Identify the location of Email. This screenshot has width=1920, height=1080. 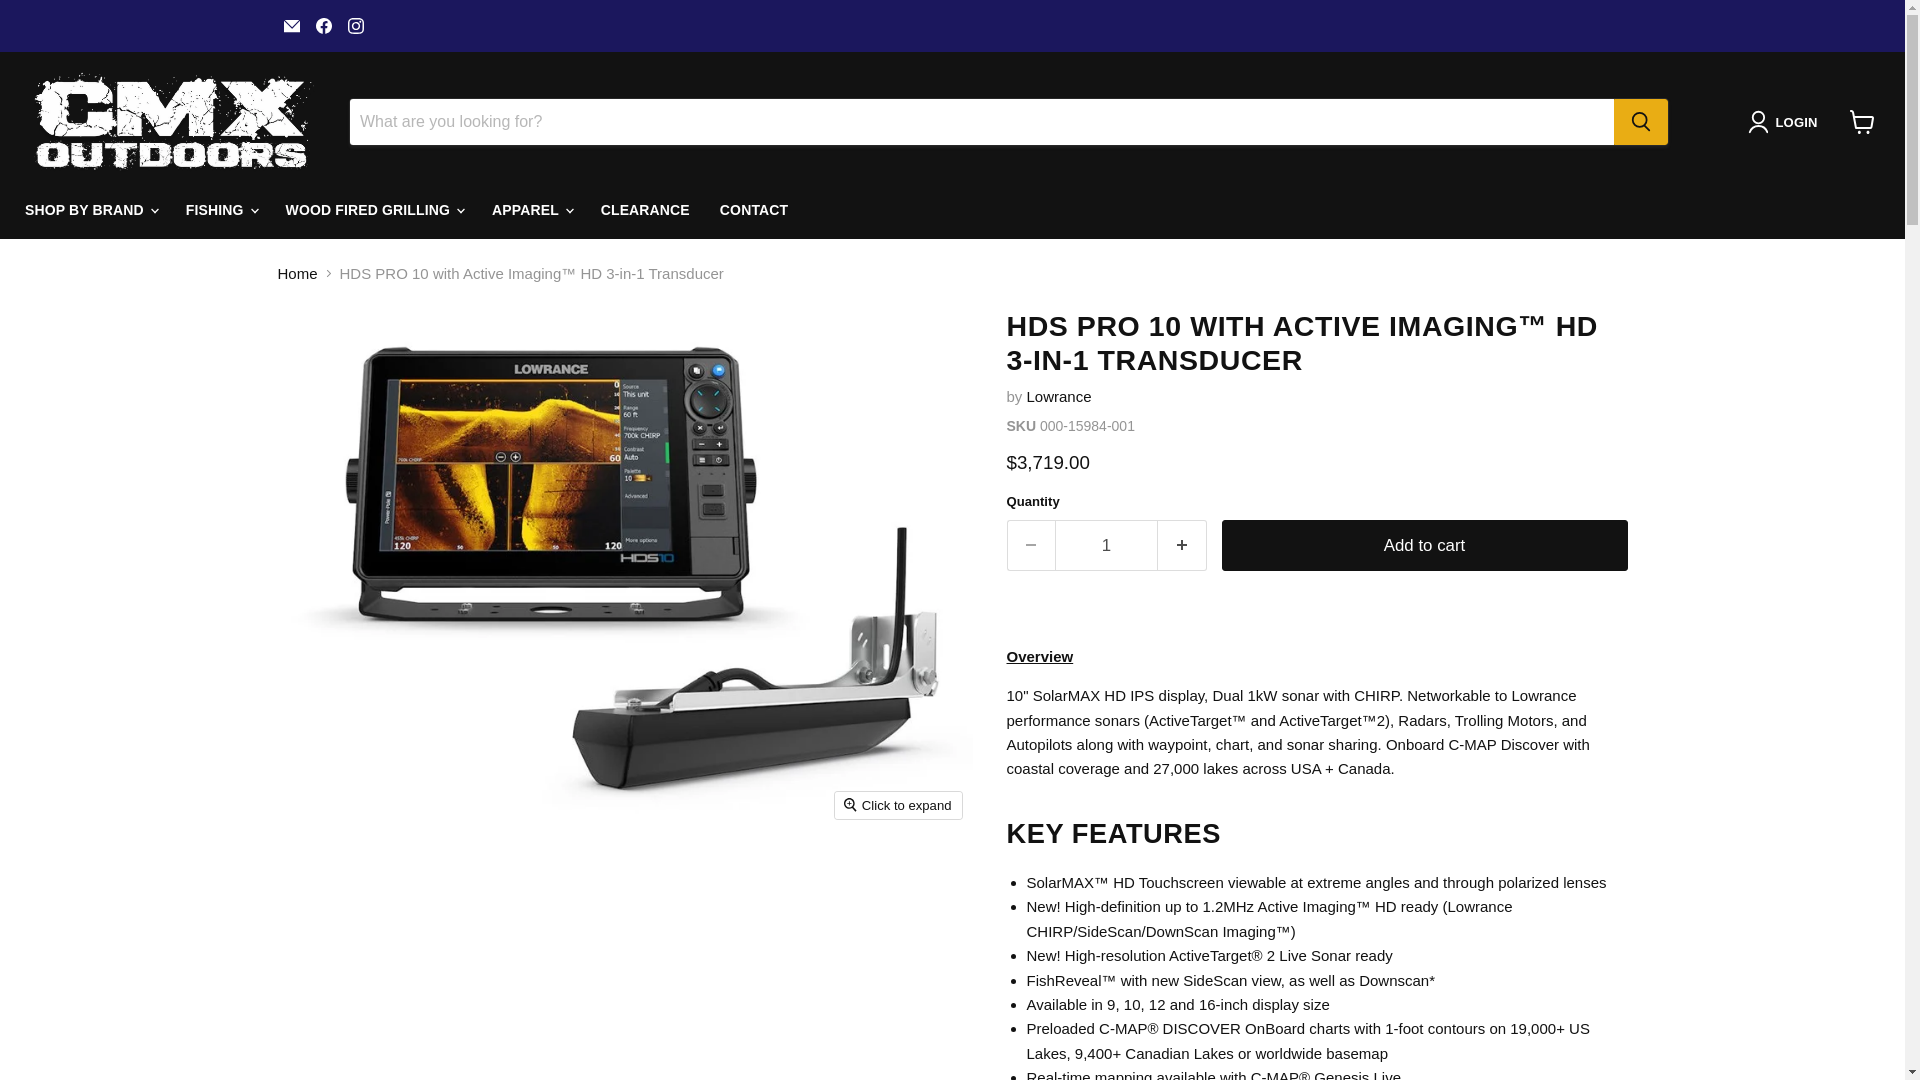
(292, 25).